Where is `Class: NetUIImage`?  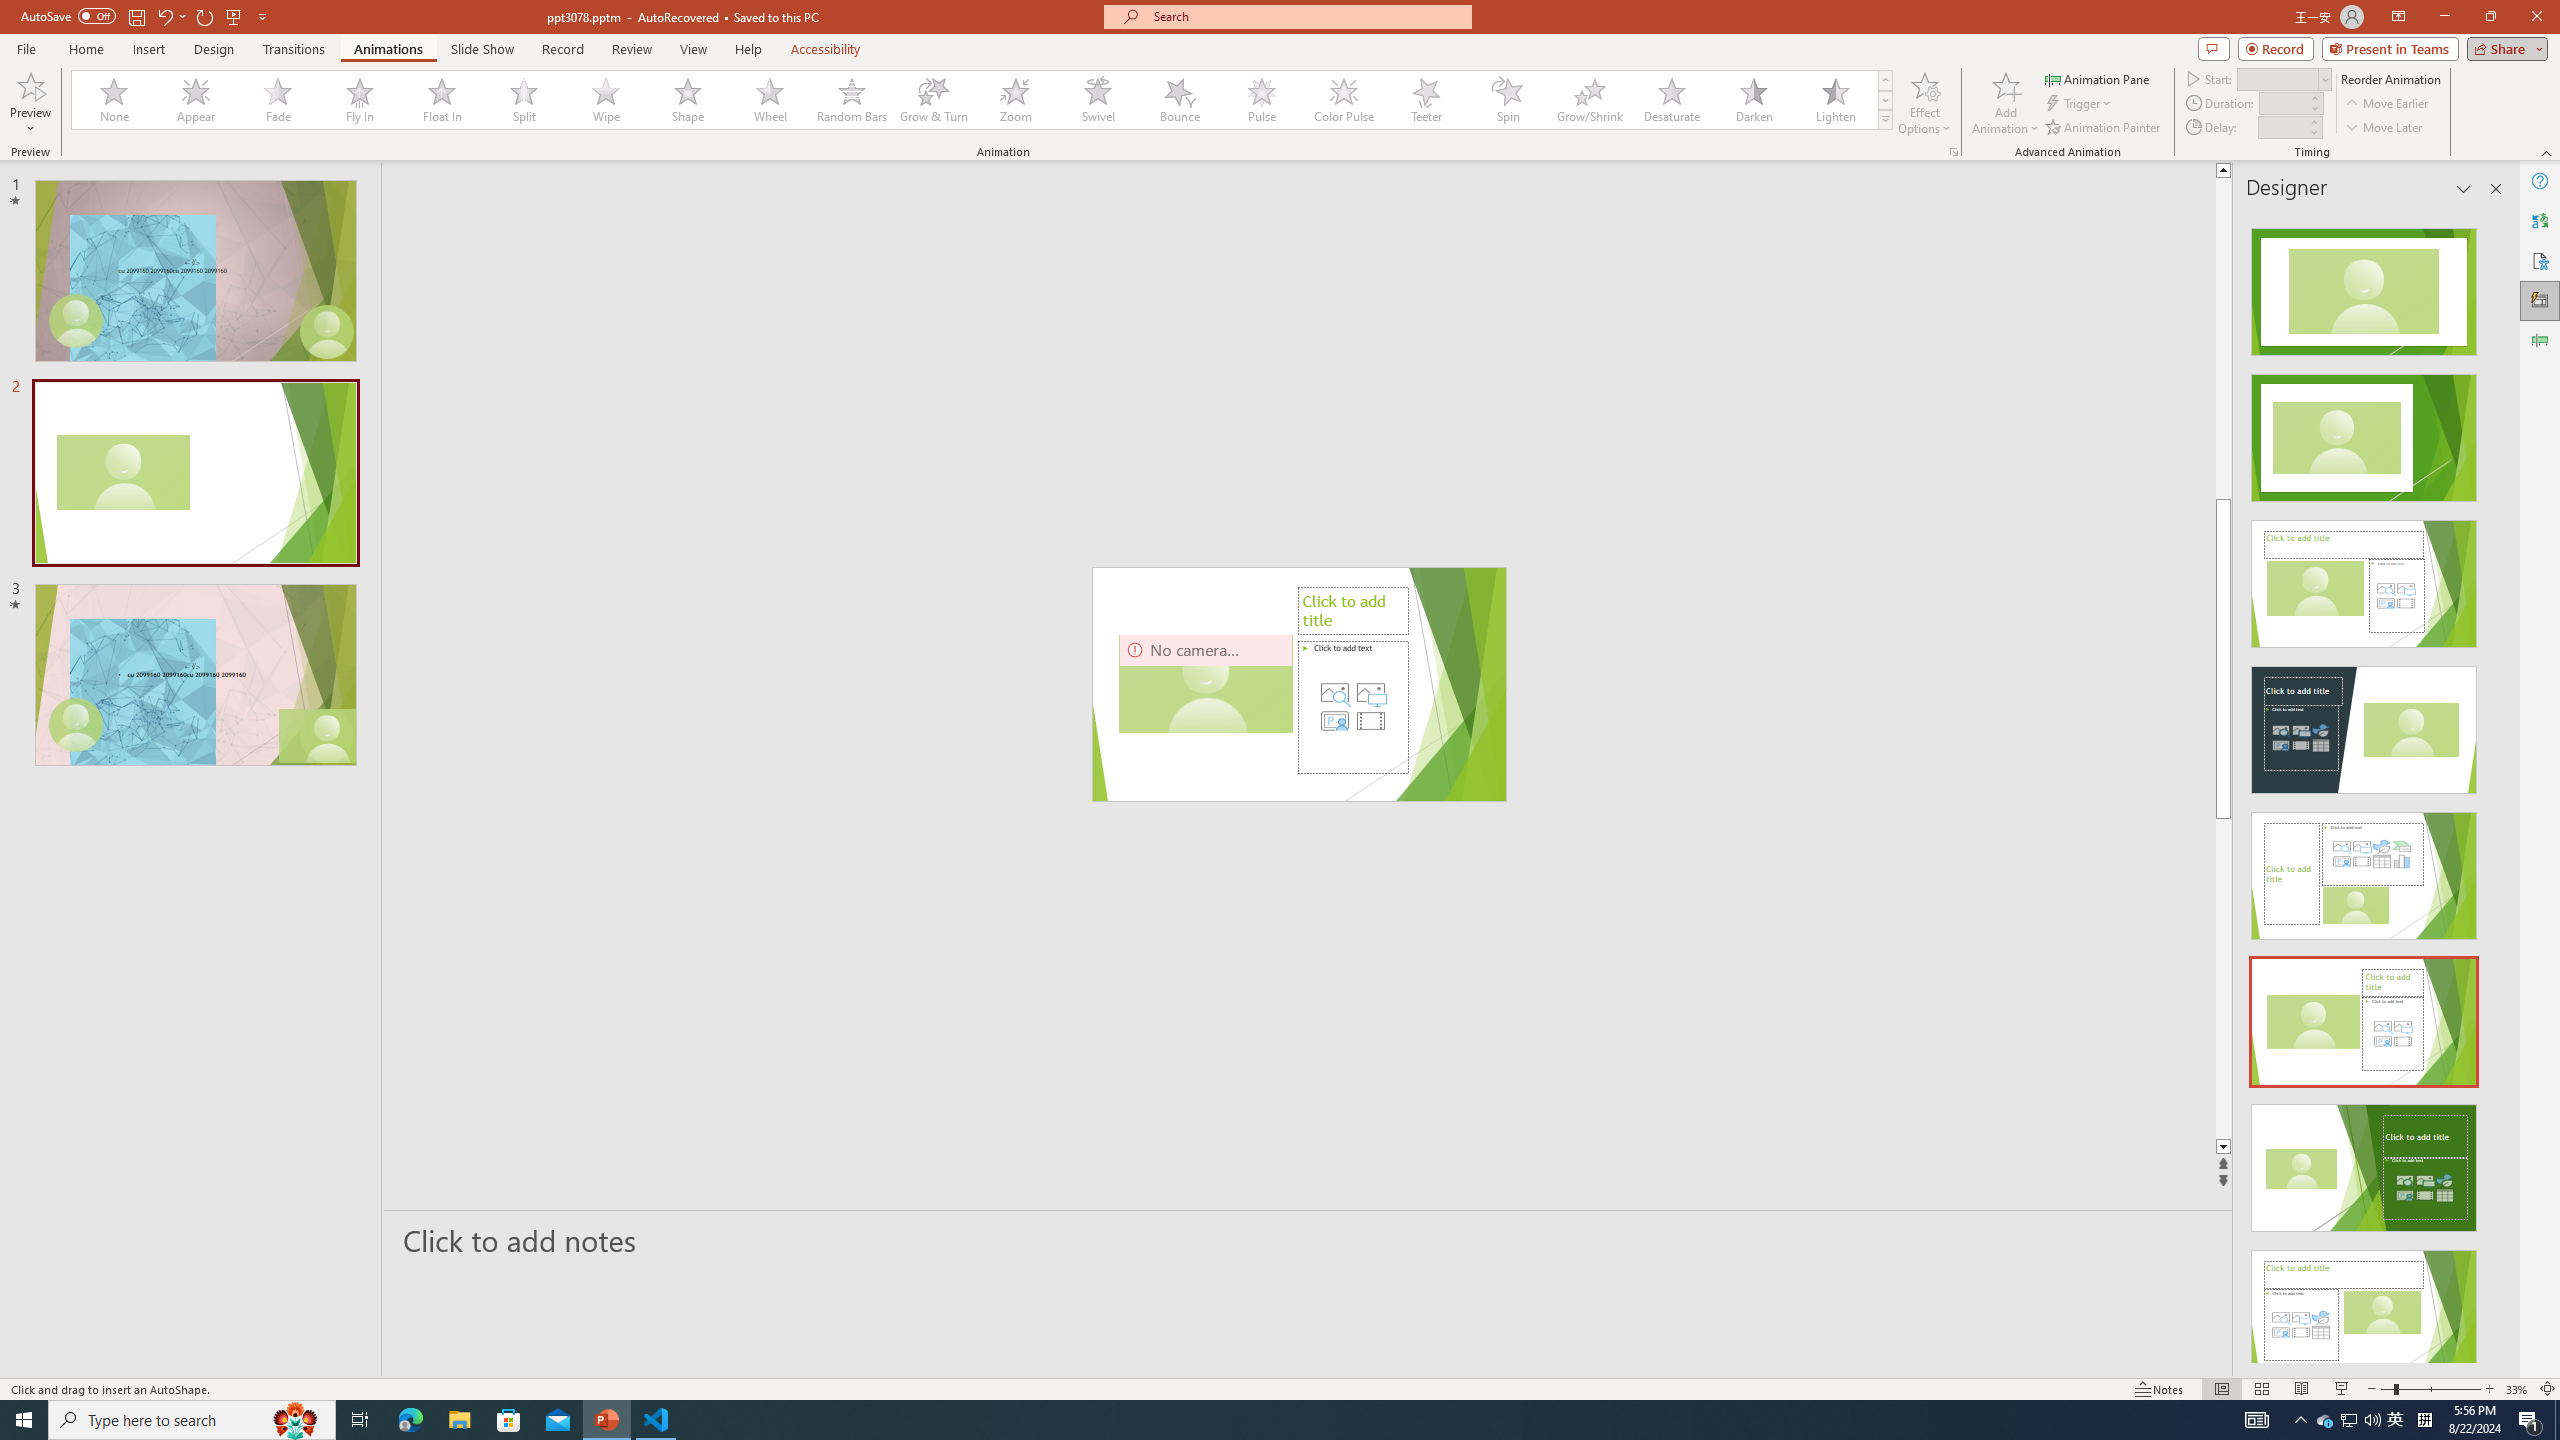 Class: NetUIImage is located at coordinates (1885, 120).